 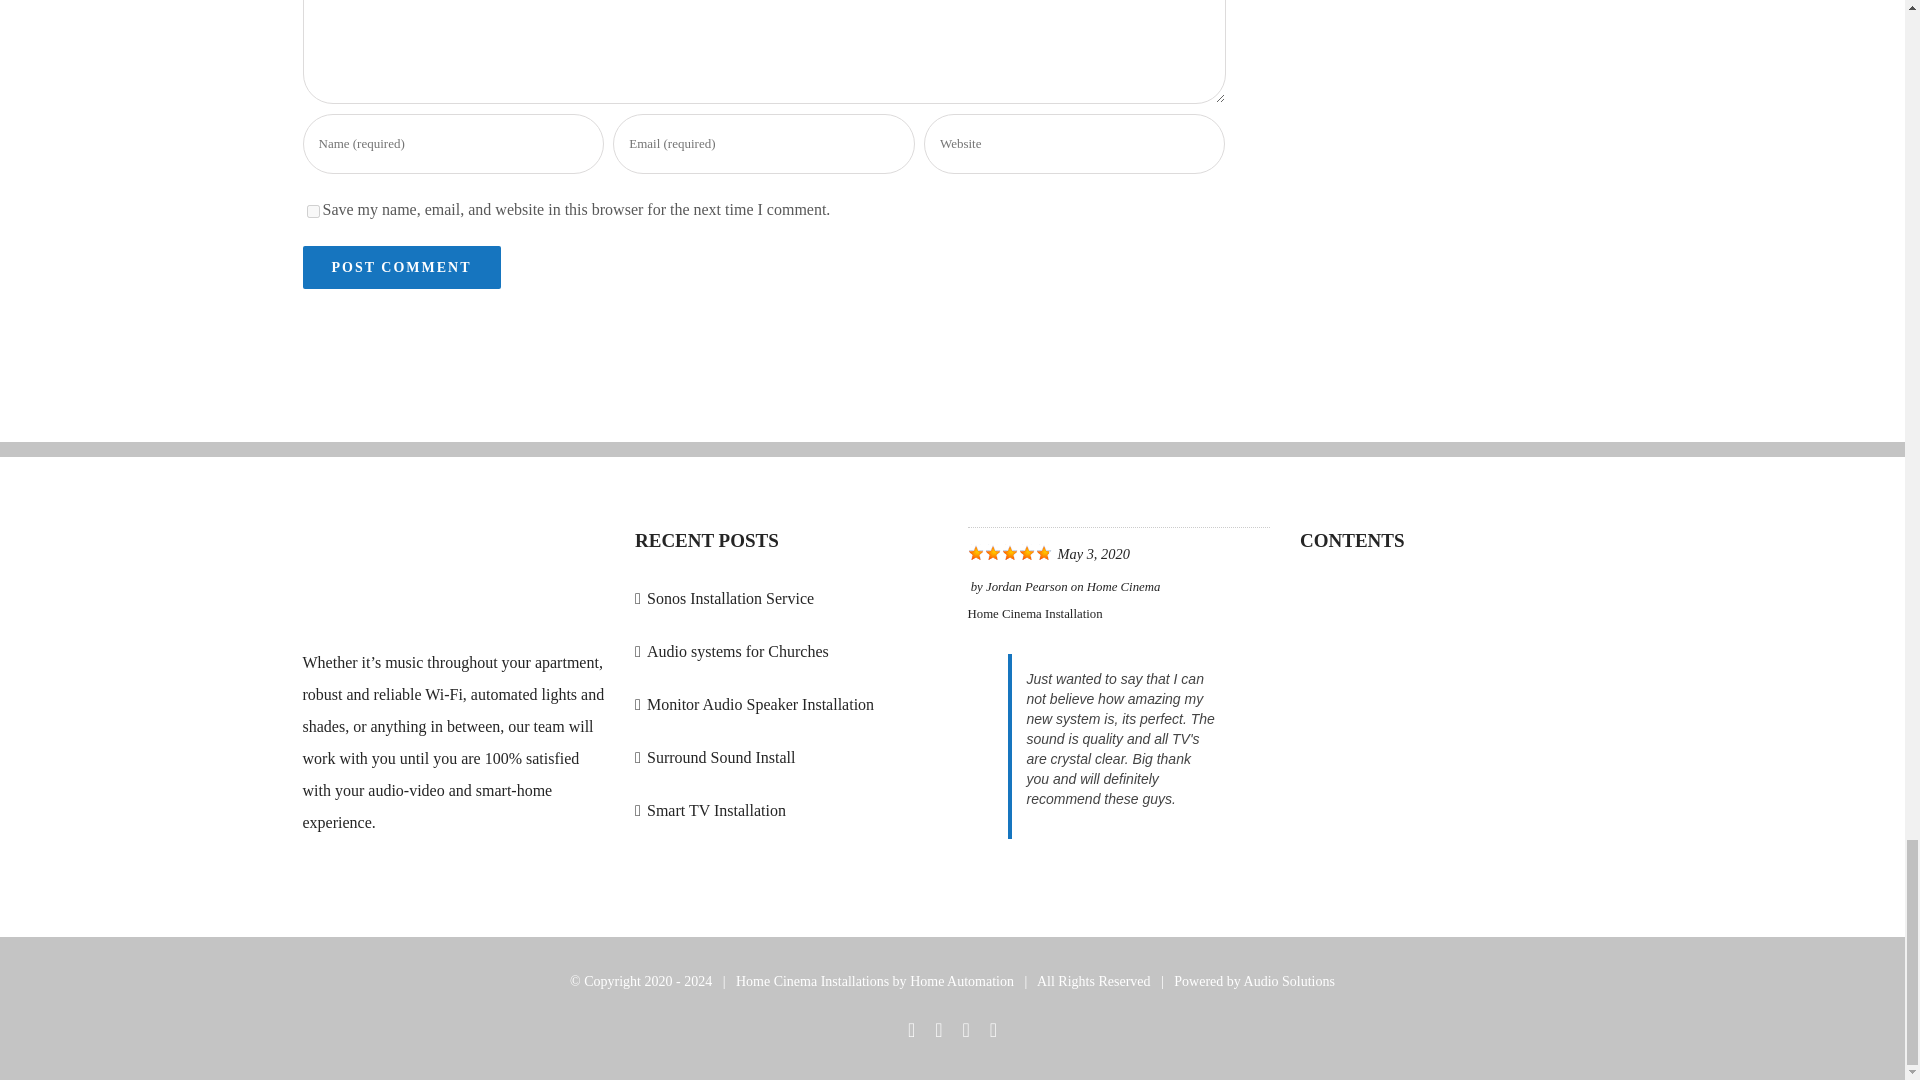 I want to click on Facebook, so click(x=912, y=1030).